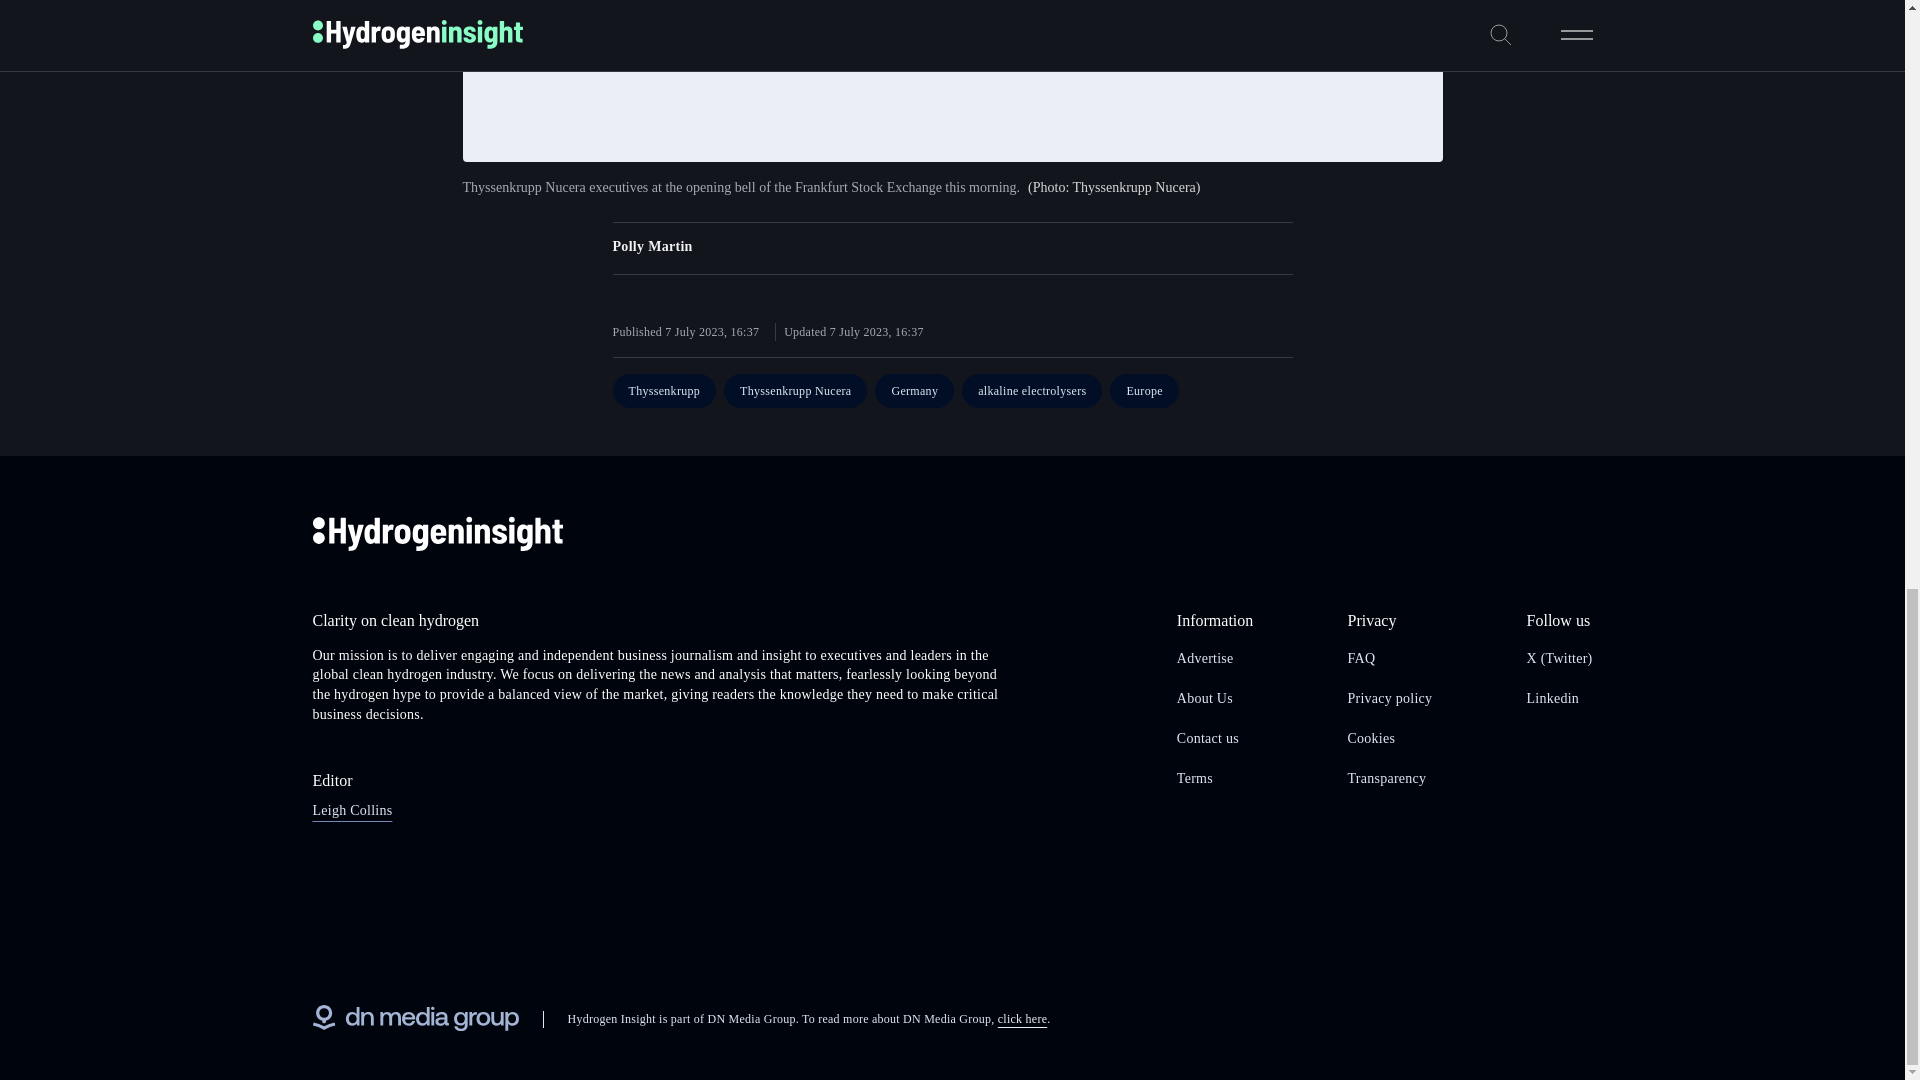 This screenshot has width=1920, height=1080. Describe the element at coordinates (1386, 778) in the screenshot. I see `Transparency` at that location.